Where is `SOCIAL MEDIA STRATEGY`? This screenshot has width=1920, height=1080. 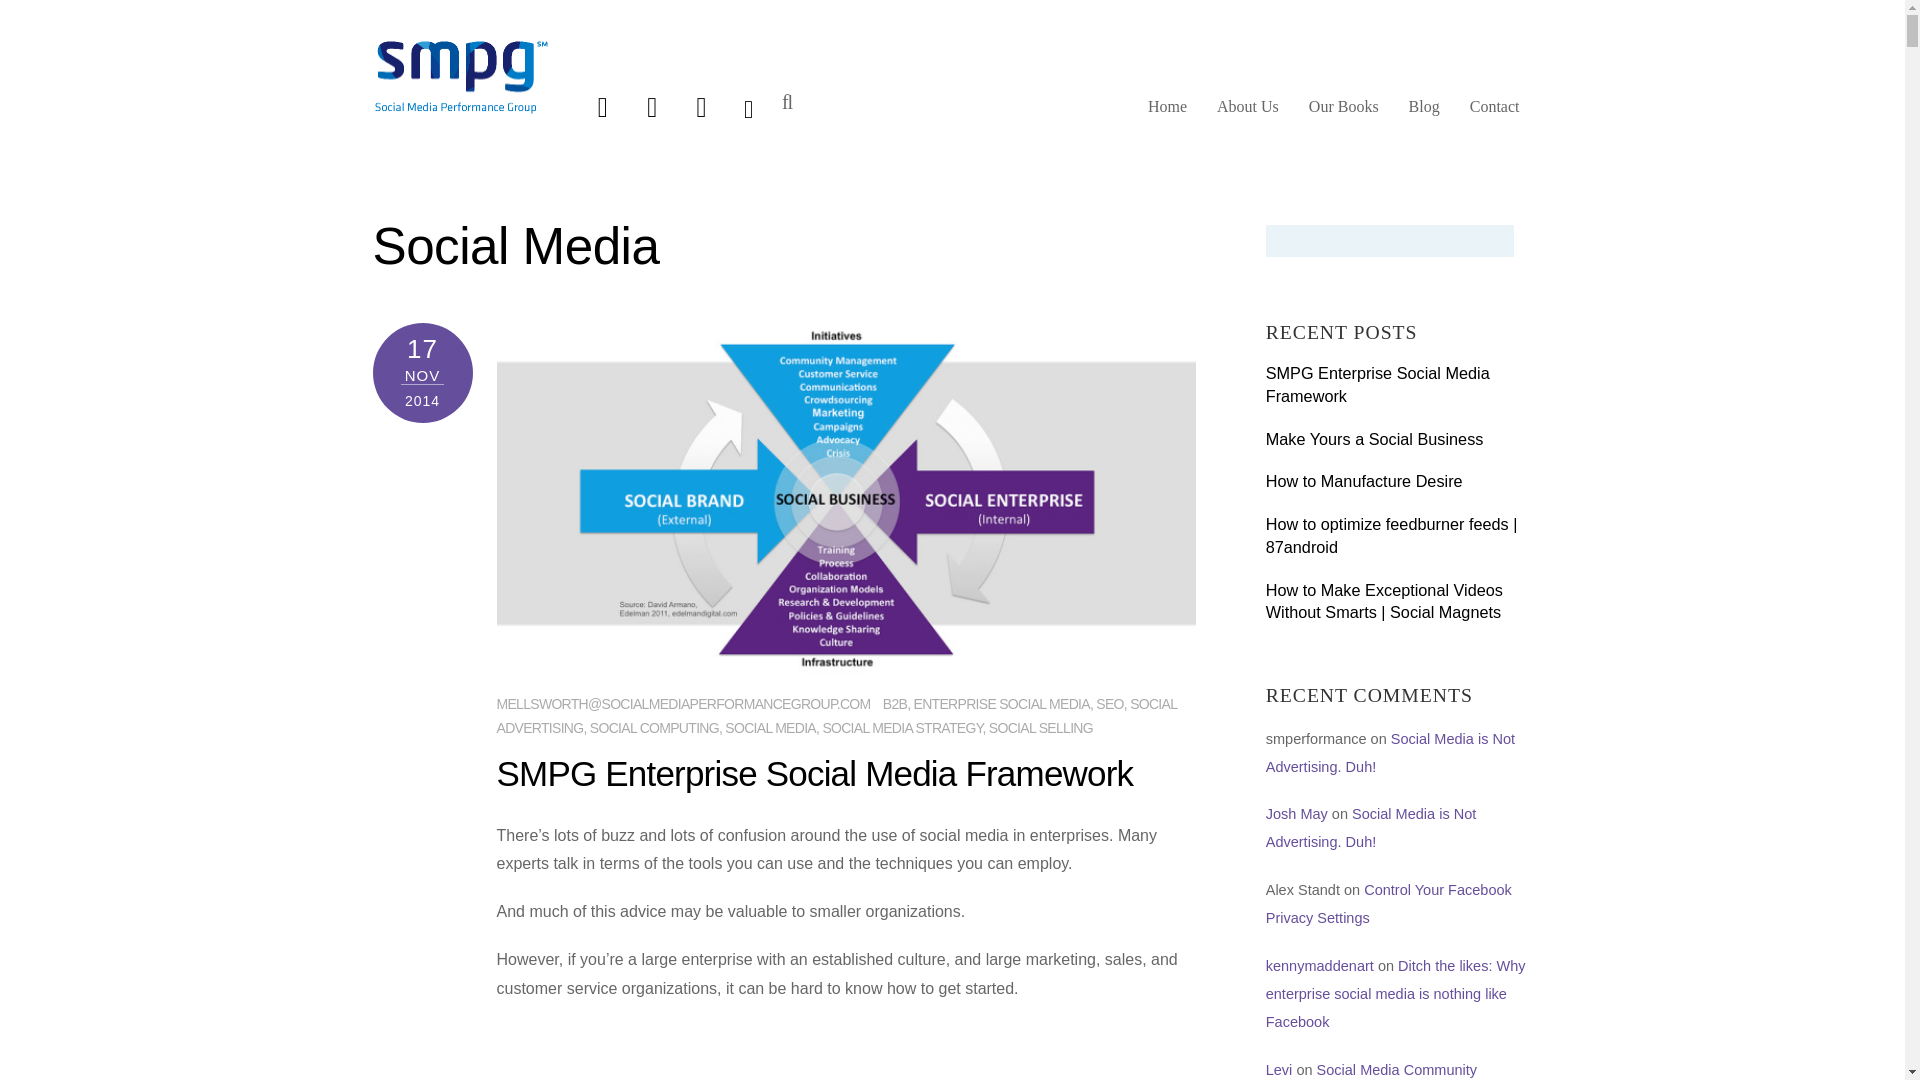 SOCIAL MEDIA STRATEGY is located at coordinates (901, 728).